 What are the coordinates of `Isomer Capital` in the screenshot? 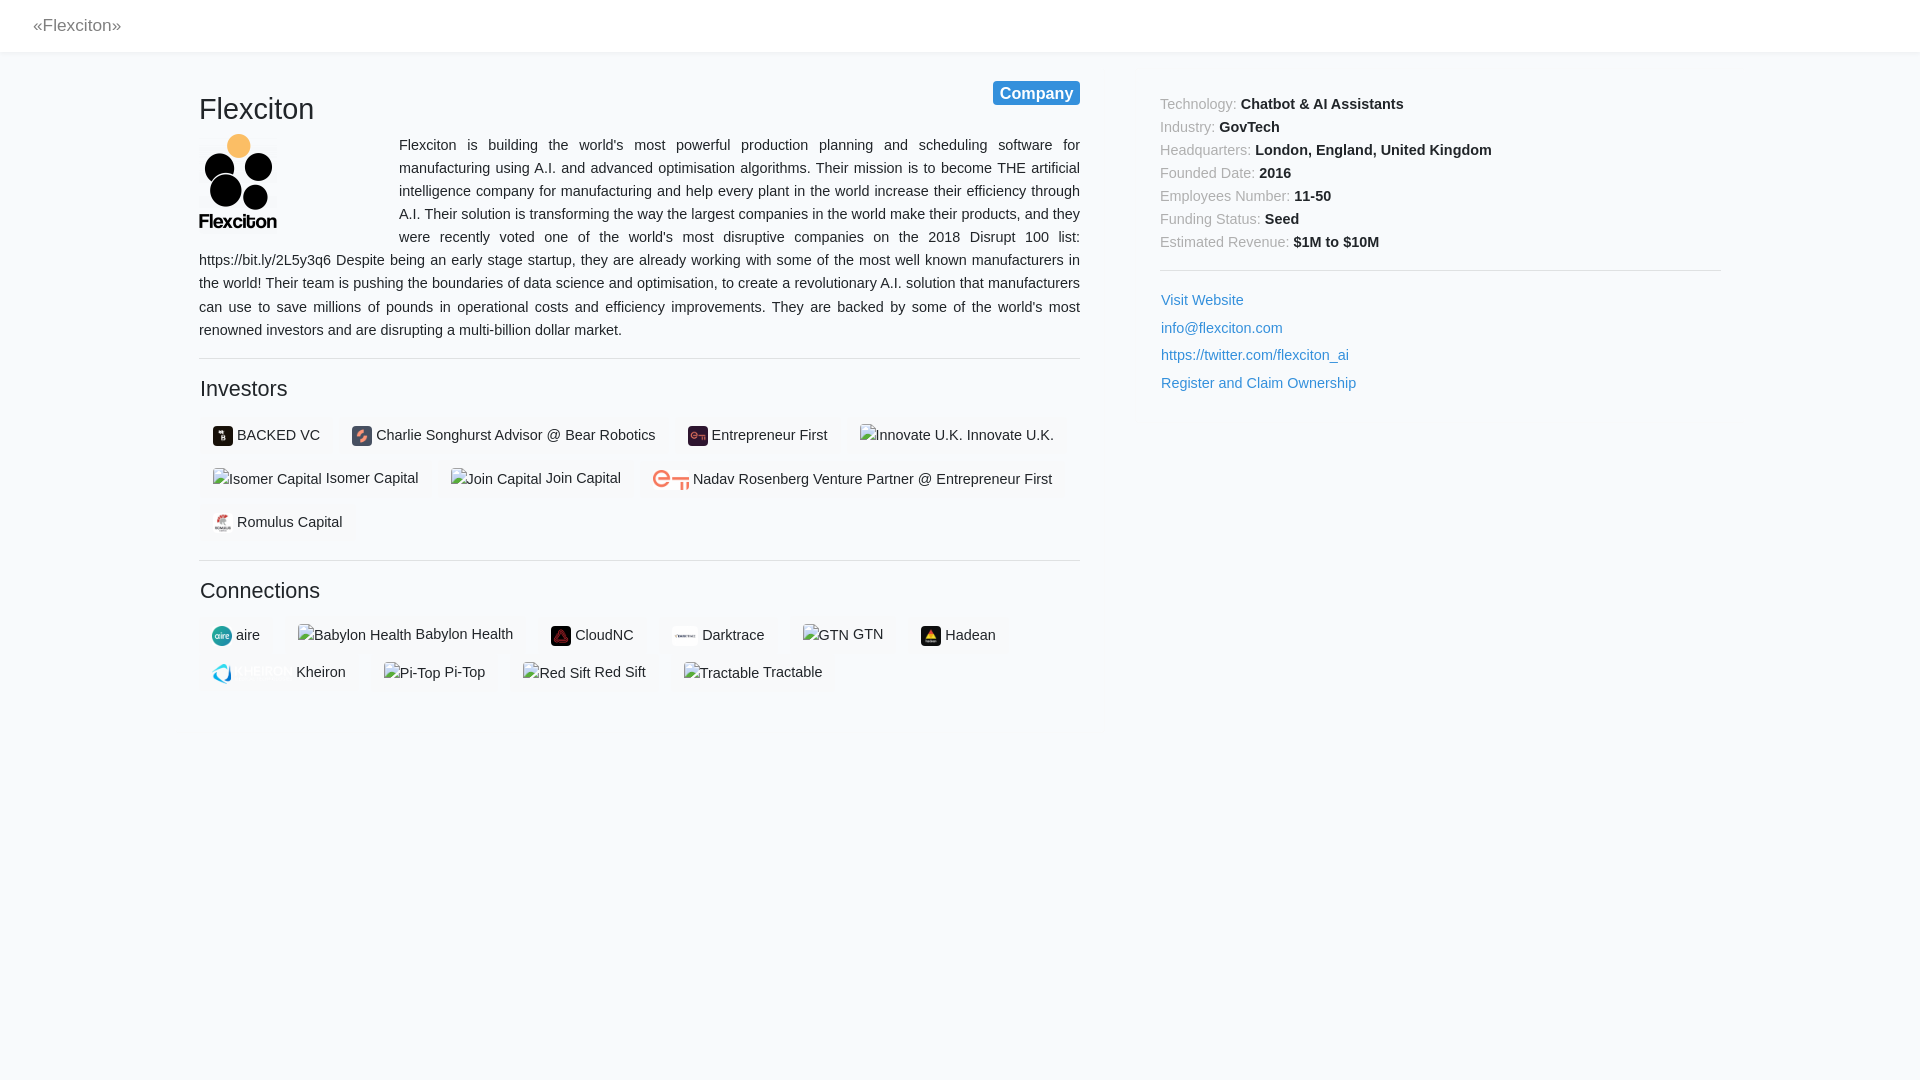 It's located at (279, 672).